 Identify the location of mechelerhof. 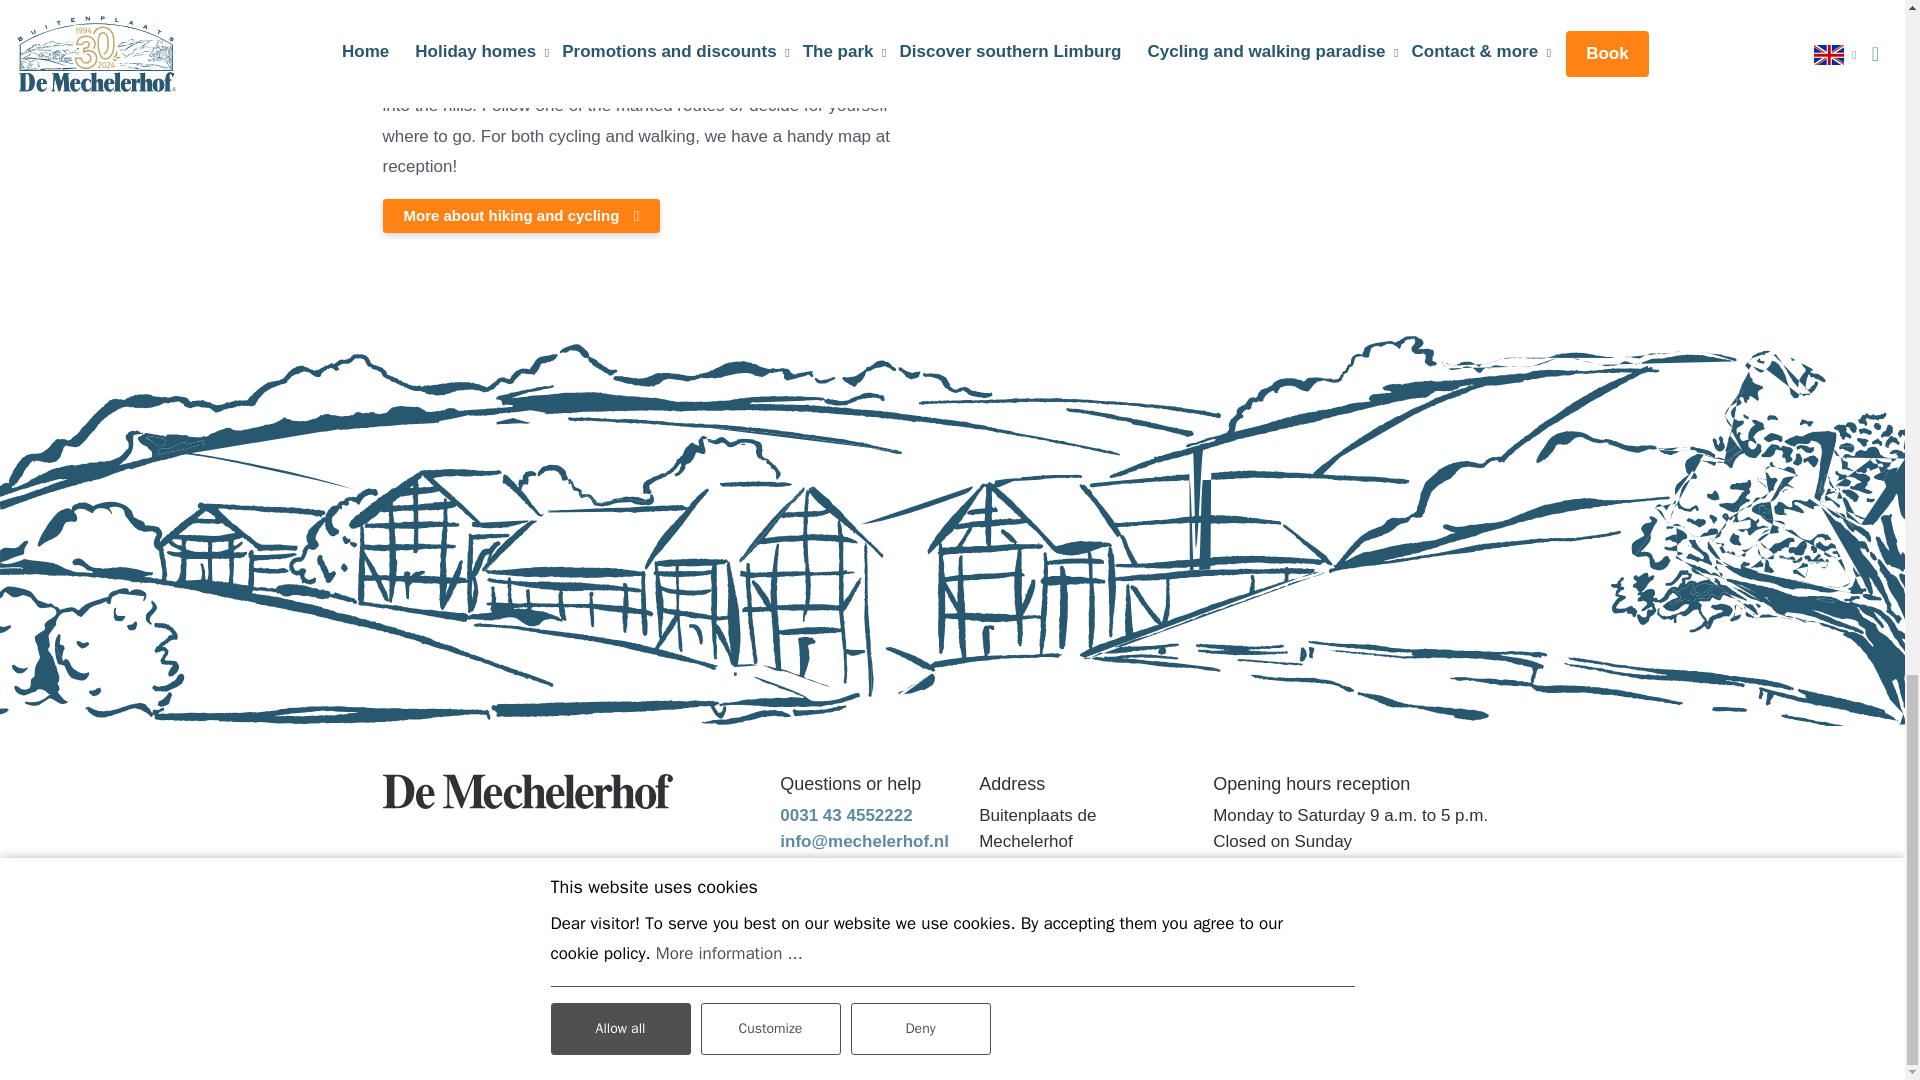
(527, 790).